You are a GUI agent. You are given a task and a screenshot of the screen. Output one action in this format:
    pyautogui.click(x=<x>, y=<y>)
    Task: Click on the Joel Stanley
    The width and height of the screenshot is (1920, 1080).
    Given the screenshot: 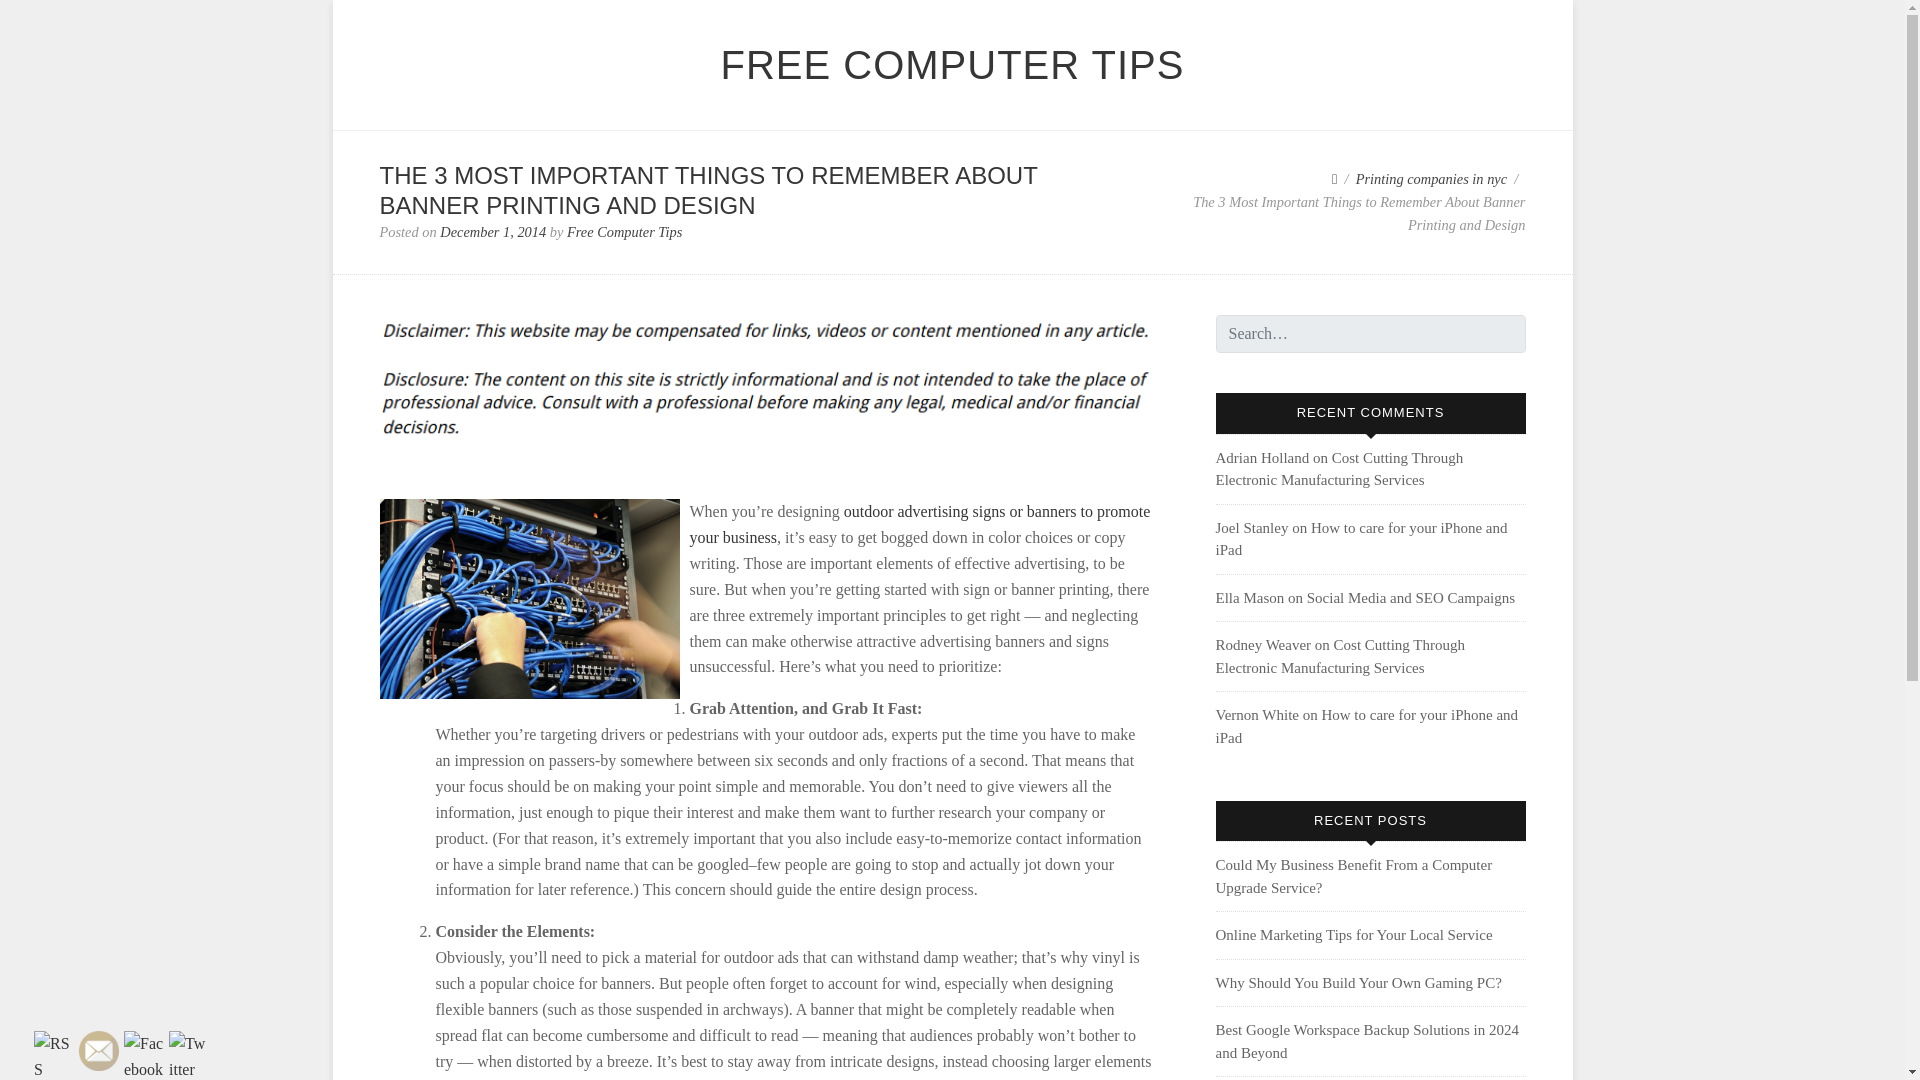 What is the action you would take?
    pyautogui.click(x=1252, y=527)
    